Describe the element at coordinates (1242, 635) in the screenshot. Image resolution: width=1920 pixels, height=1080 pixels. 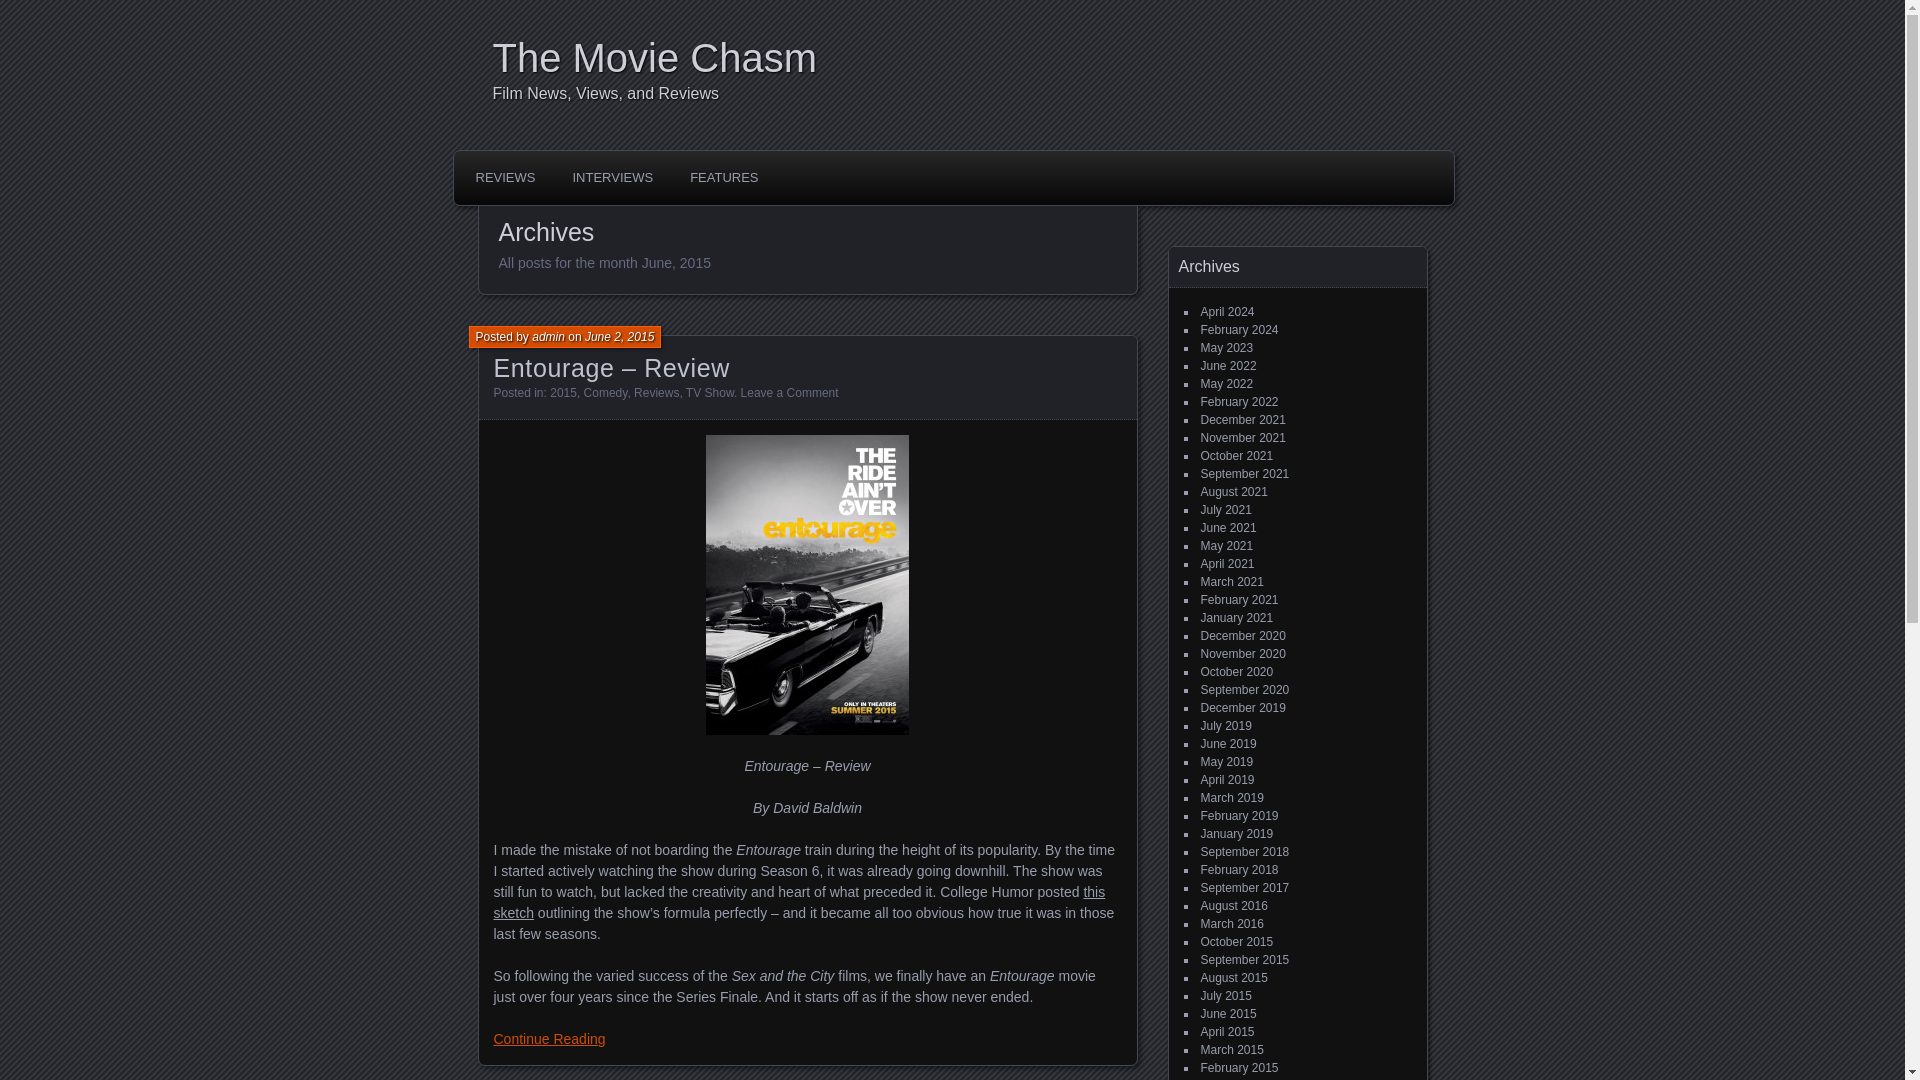
I see `December 2020` at that location.